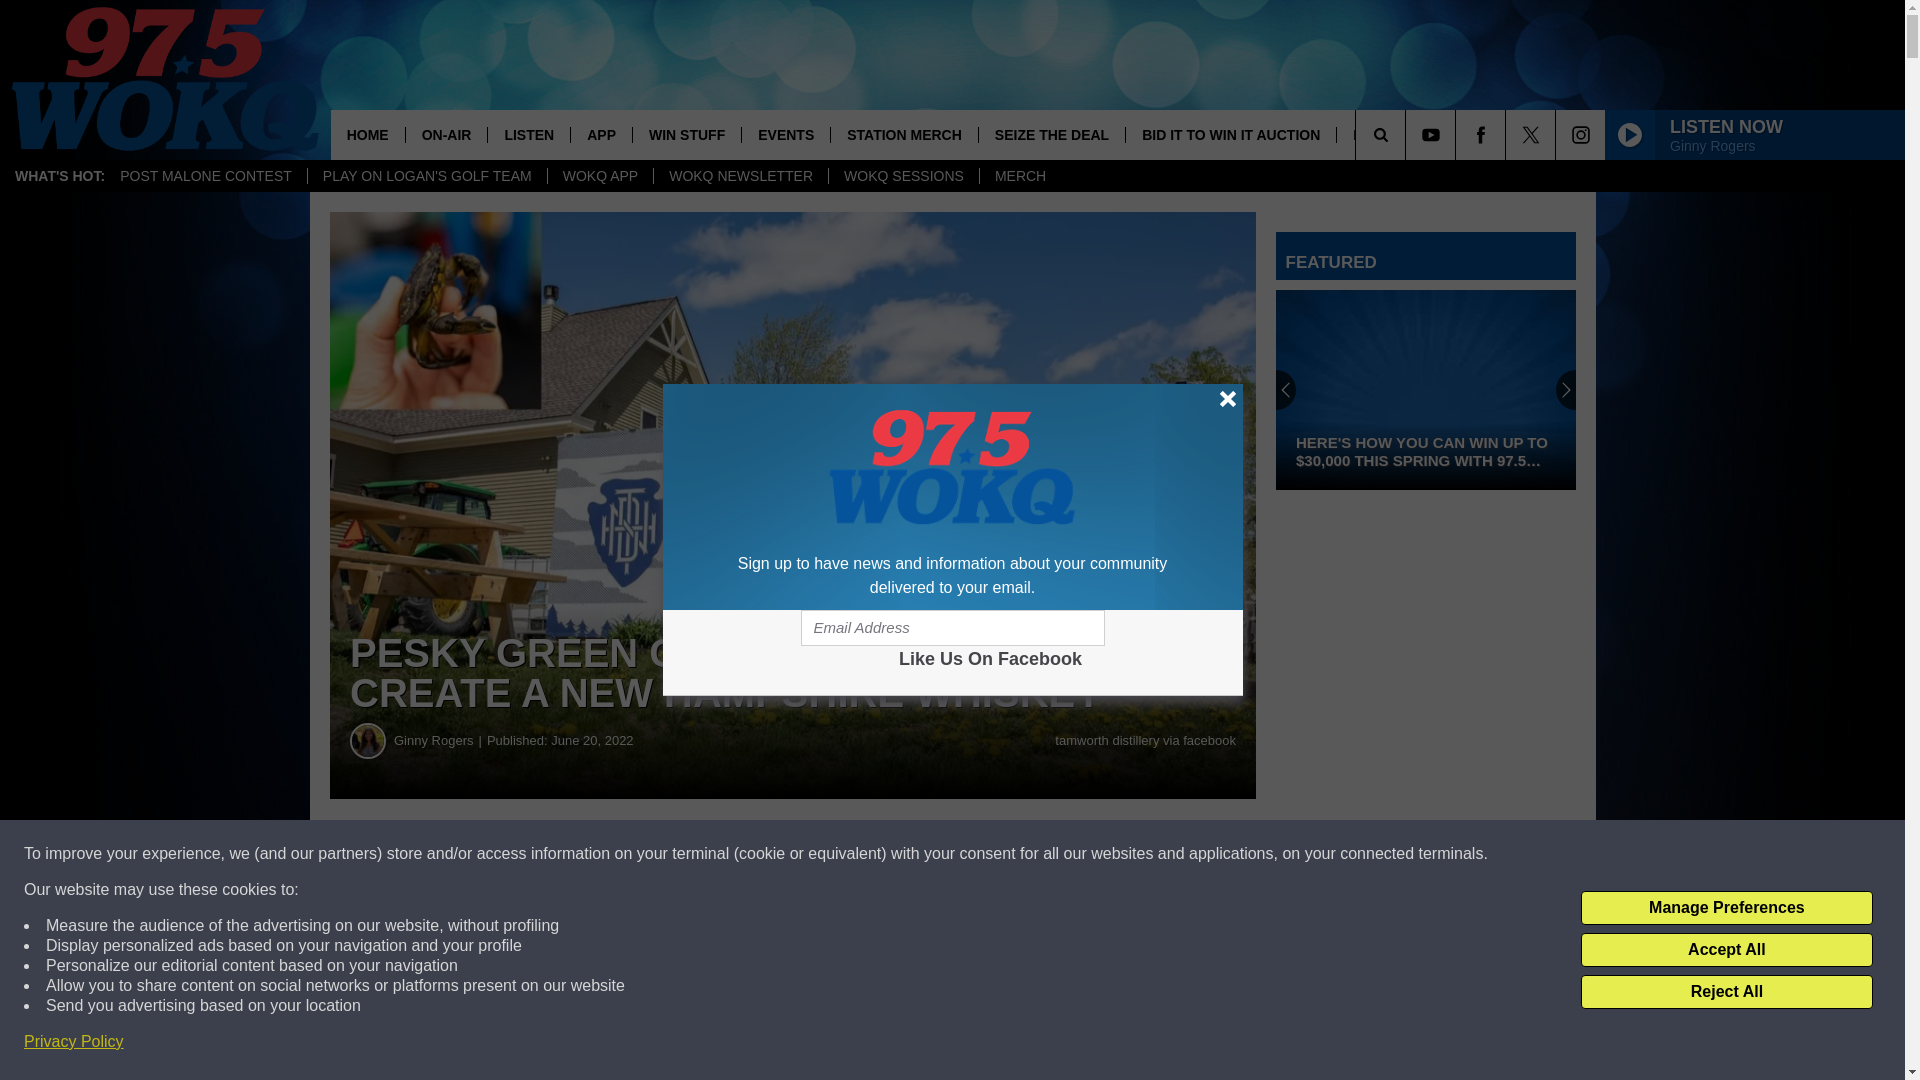  What do you see at coordinates (600, 176) in the screenshot?
I see `WOKQ APP` at bounding box center [600, 176].